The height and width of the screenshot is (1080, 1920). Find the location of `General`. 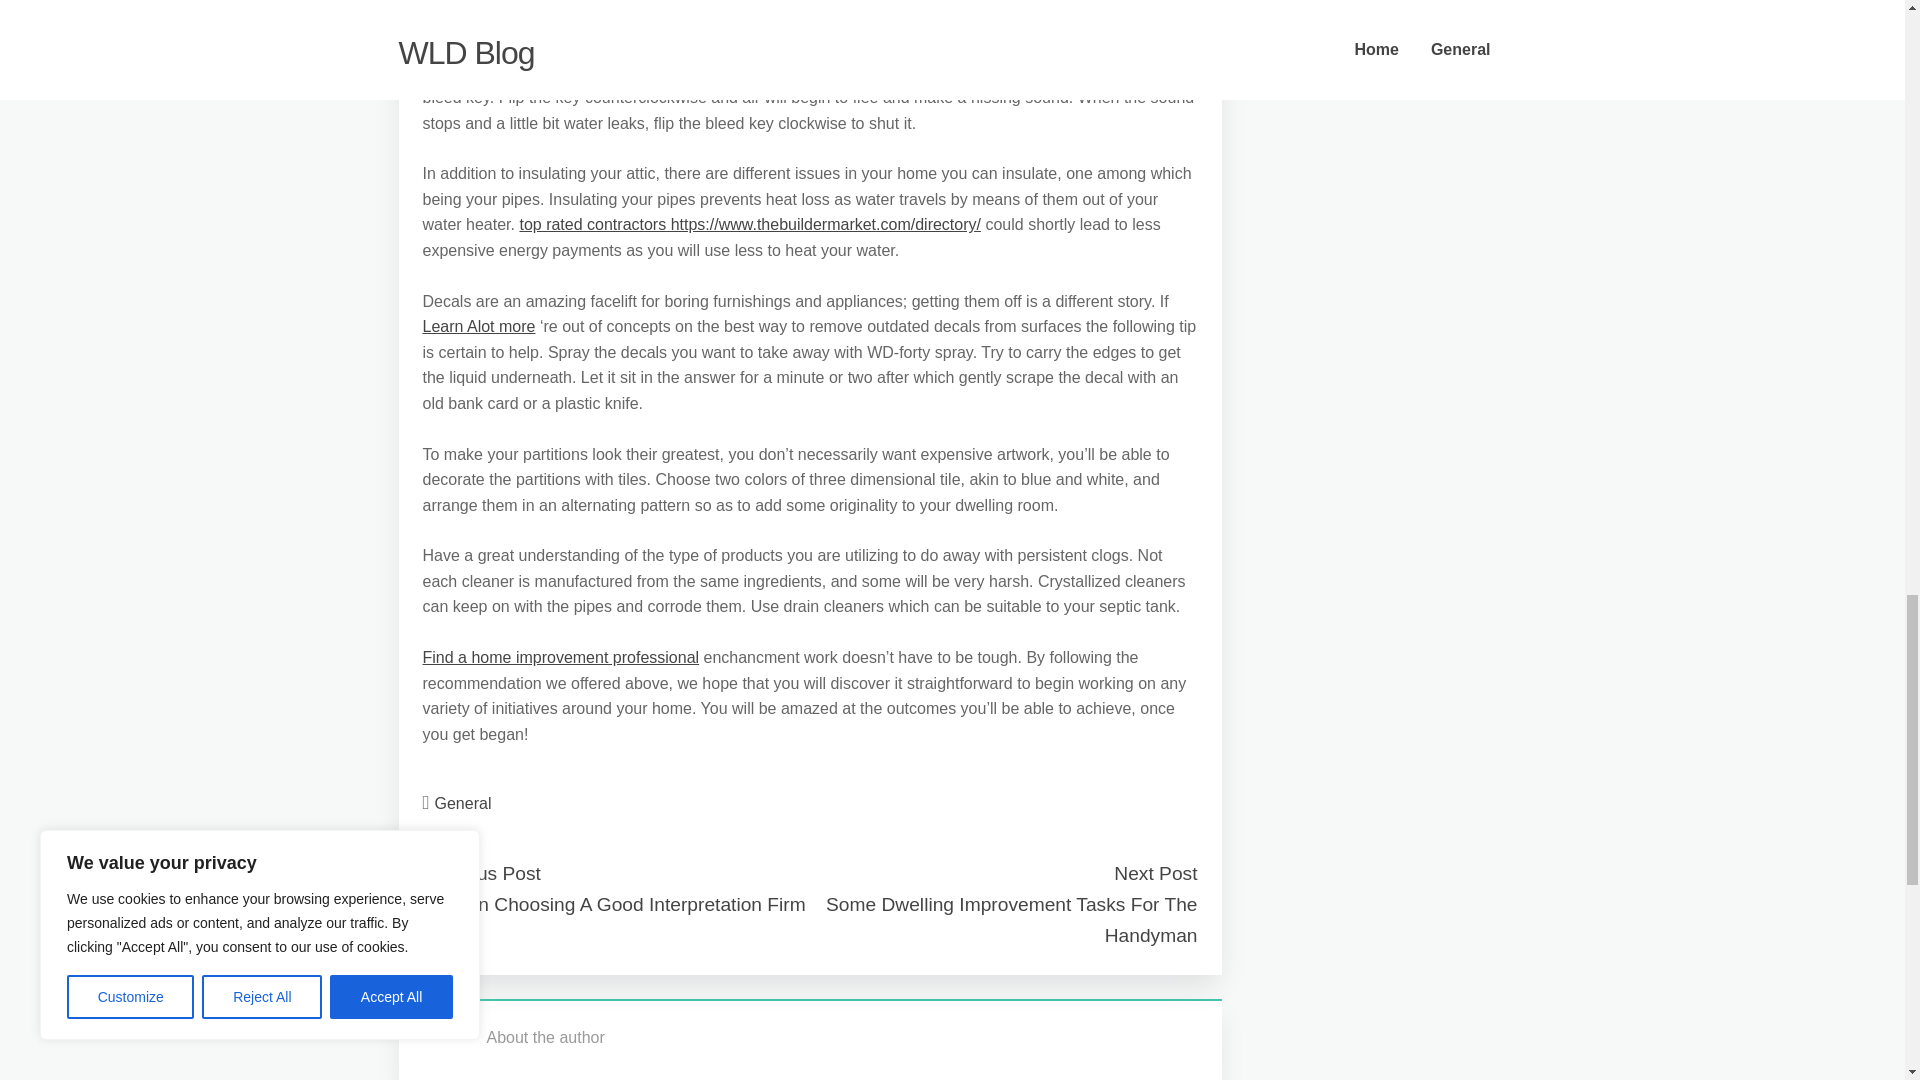

General is located at coordinates (463, 803).